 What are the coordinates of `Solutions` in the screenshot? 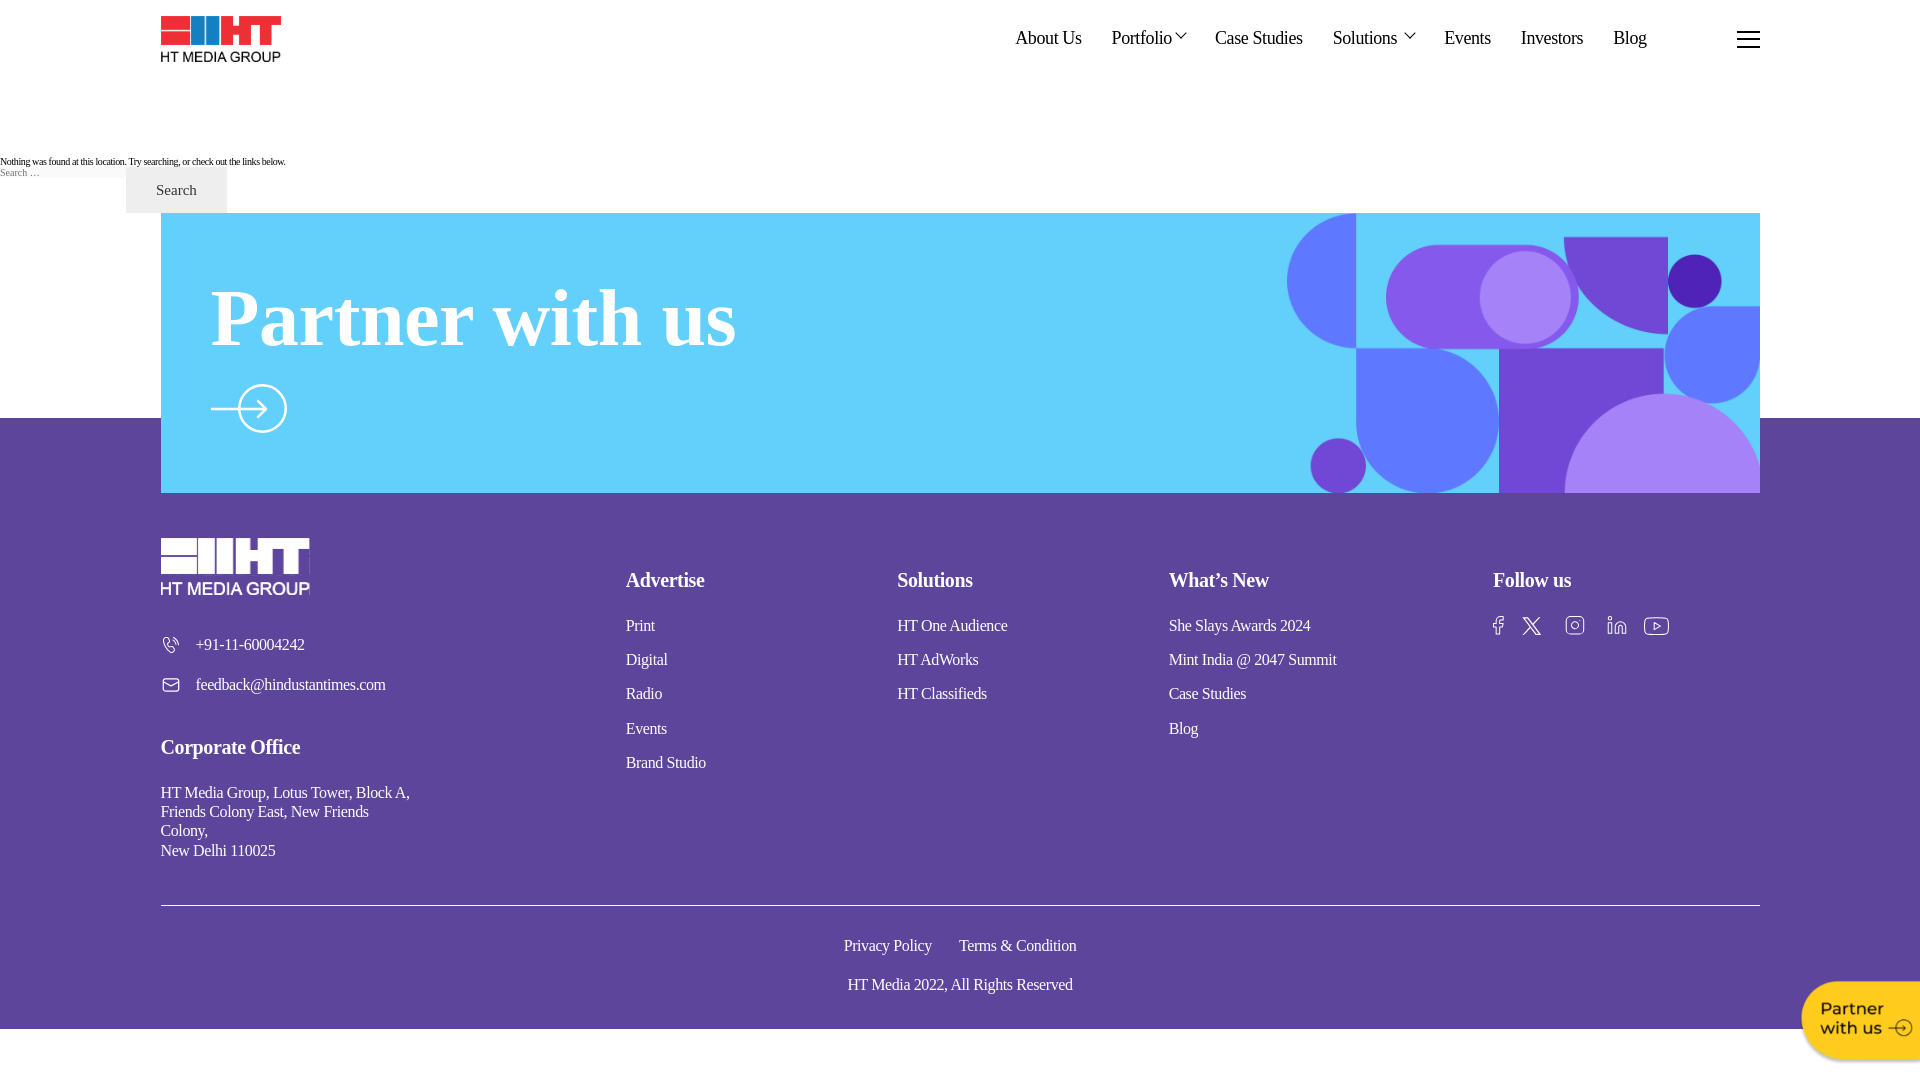 It's located at (1370, 38).